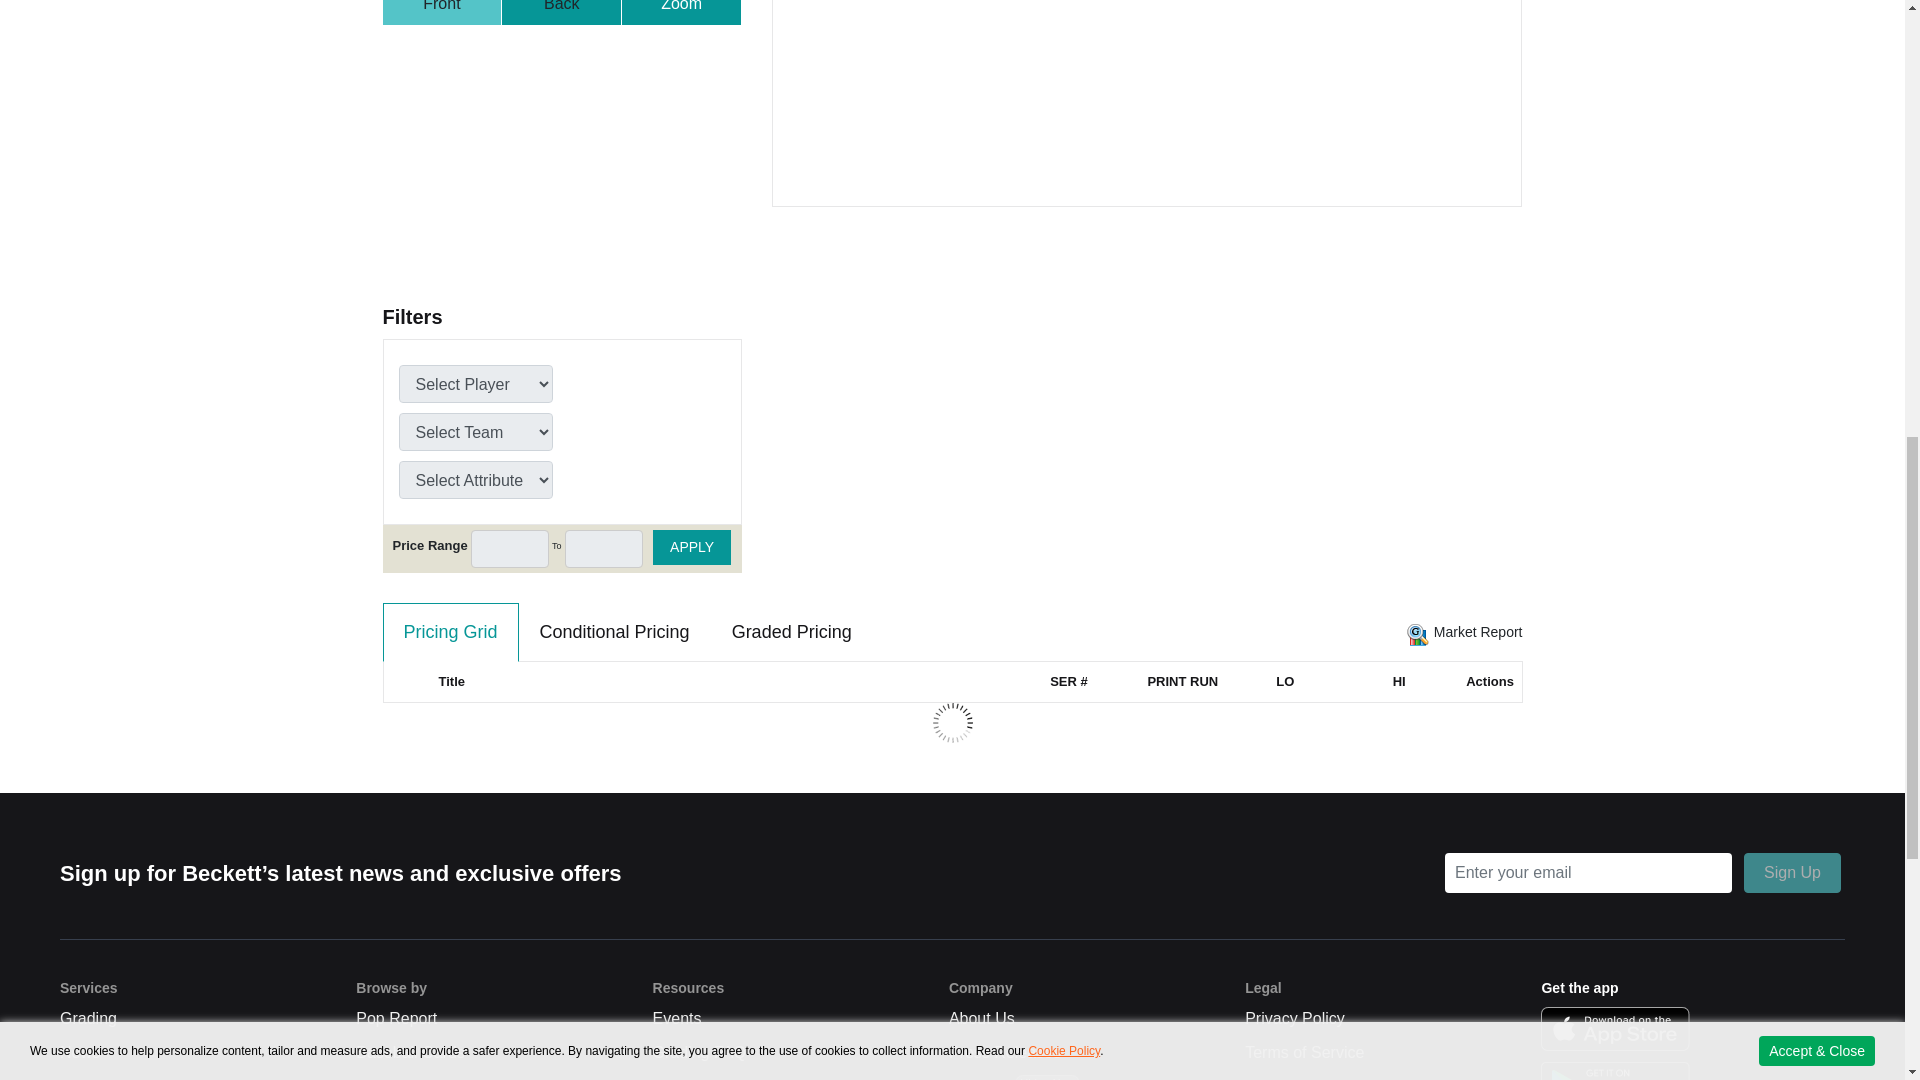 This screenshot has height=1080, width=1920. What do you see at coordinates (126, 1077) in the screenshot?
I see `Online Price Guide` at bounding box center [126, 1077].